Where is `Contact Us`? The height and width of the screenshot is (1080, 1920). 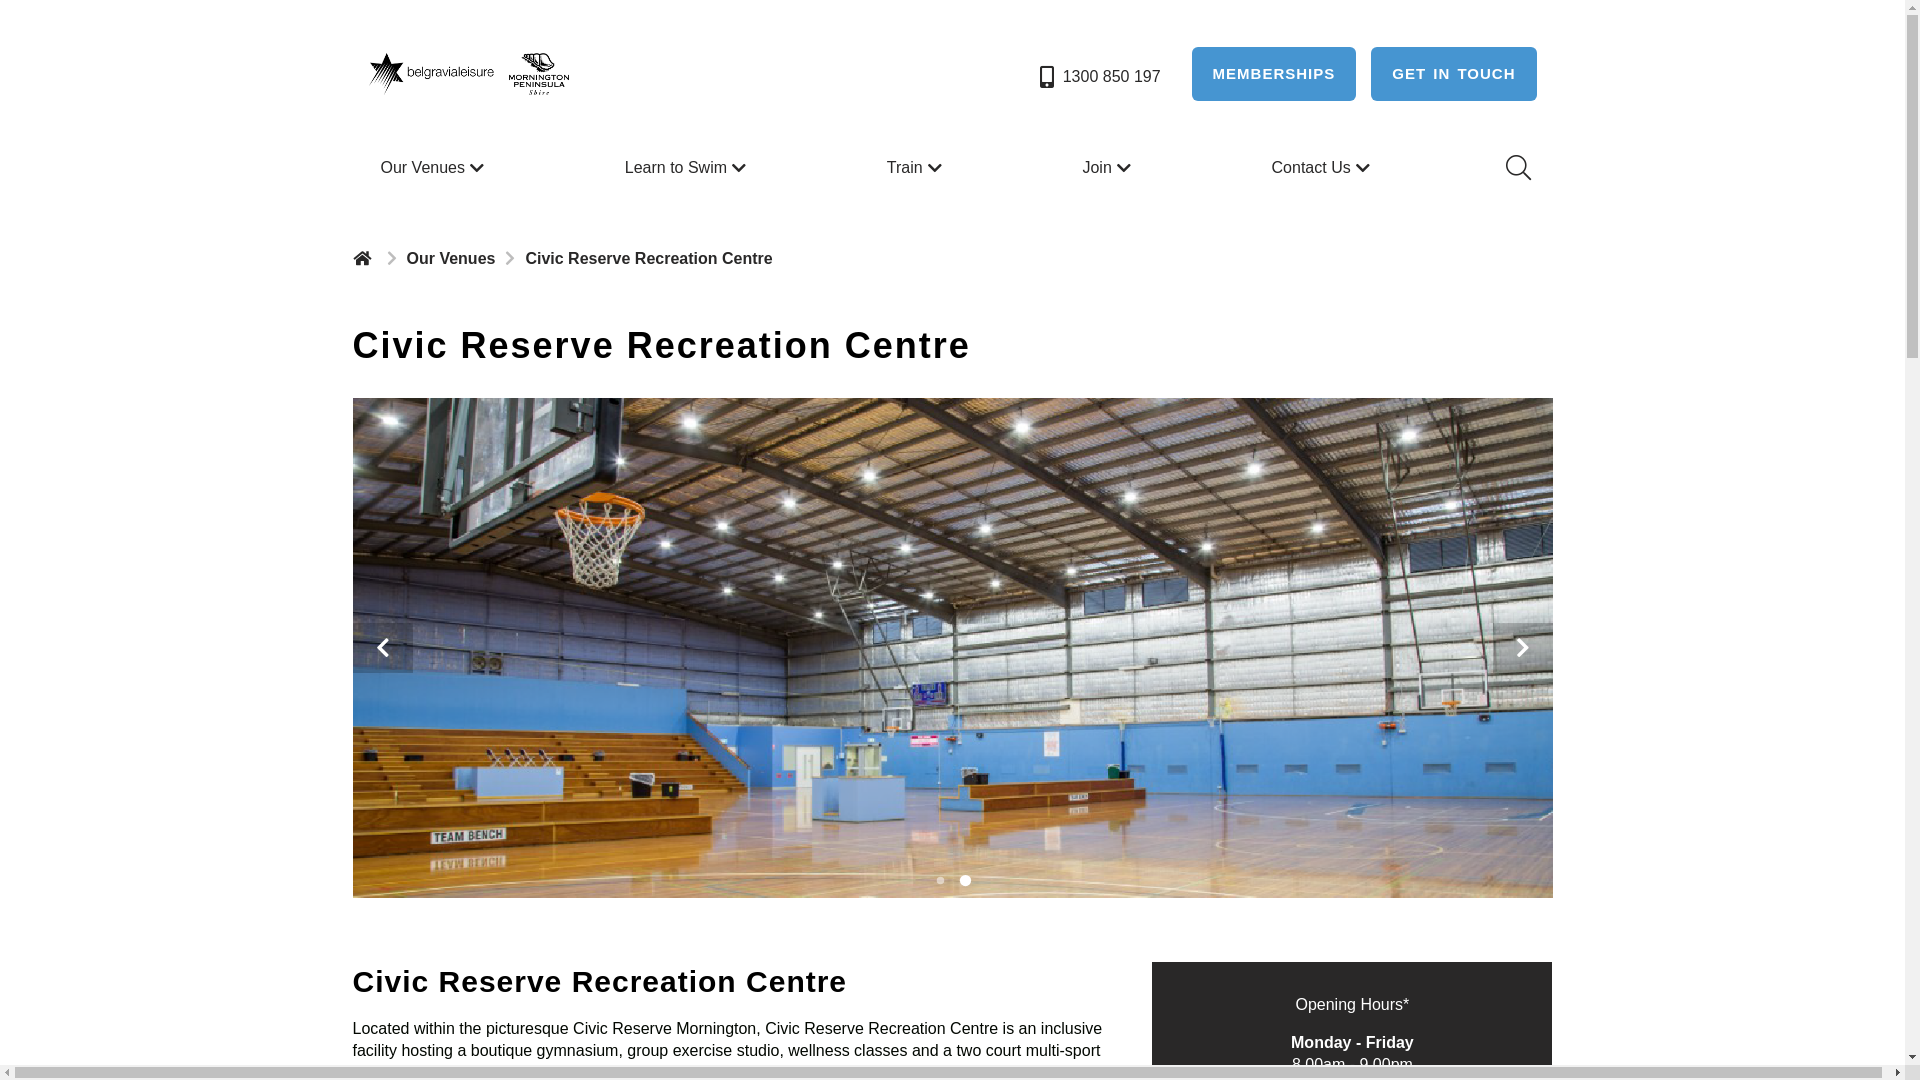
Contact Us is located at coordinates (1324, 168).